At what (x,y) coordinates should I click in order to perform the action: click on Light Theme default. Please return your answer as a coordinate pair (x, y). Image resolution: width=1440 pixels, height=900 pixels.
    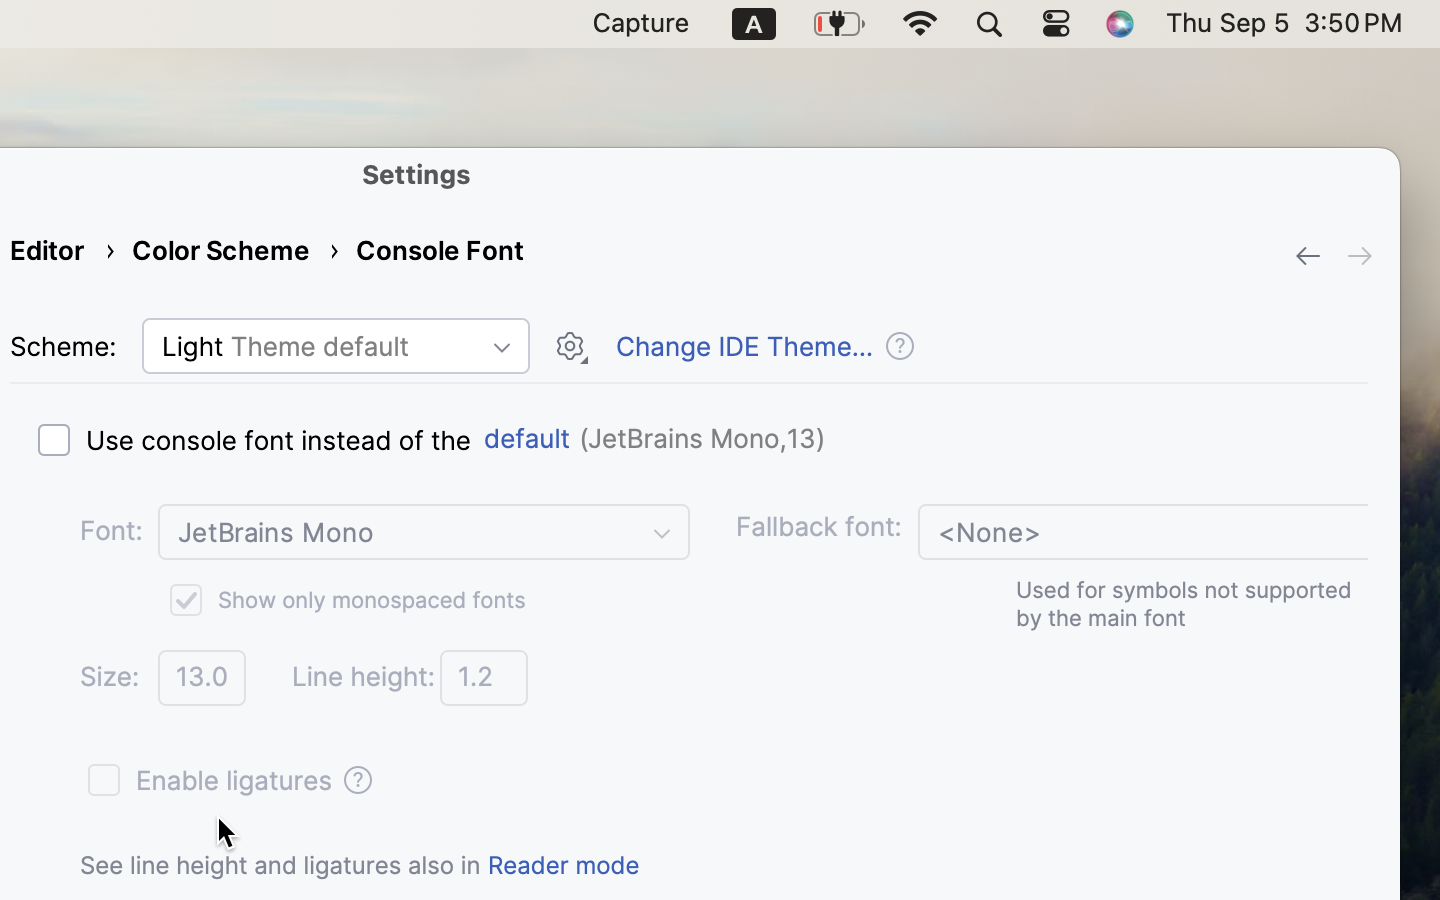
    Looking at the image, I should click on (336, 346).